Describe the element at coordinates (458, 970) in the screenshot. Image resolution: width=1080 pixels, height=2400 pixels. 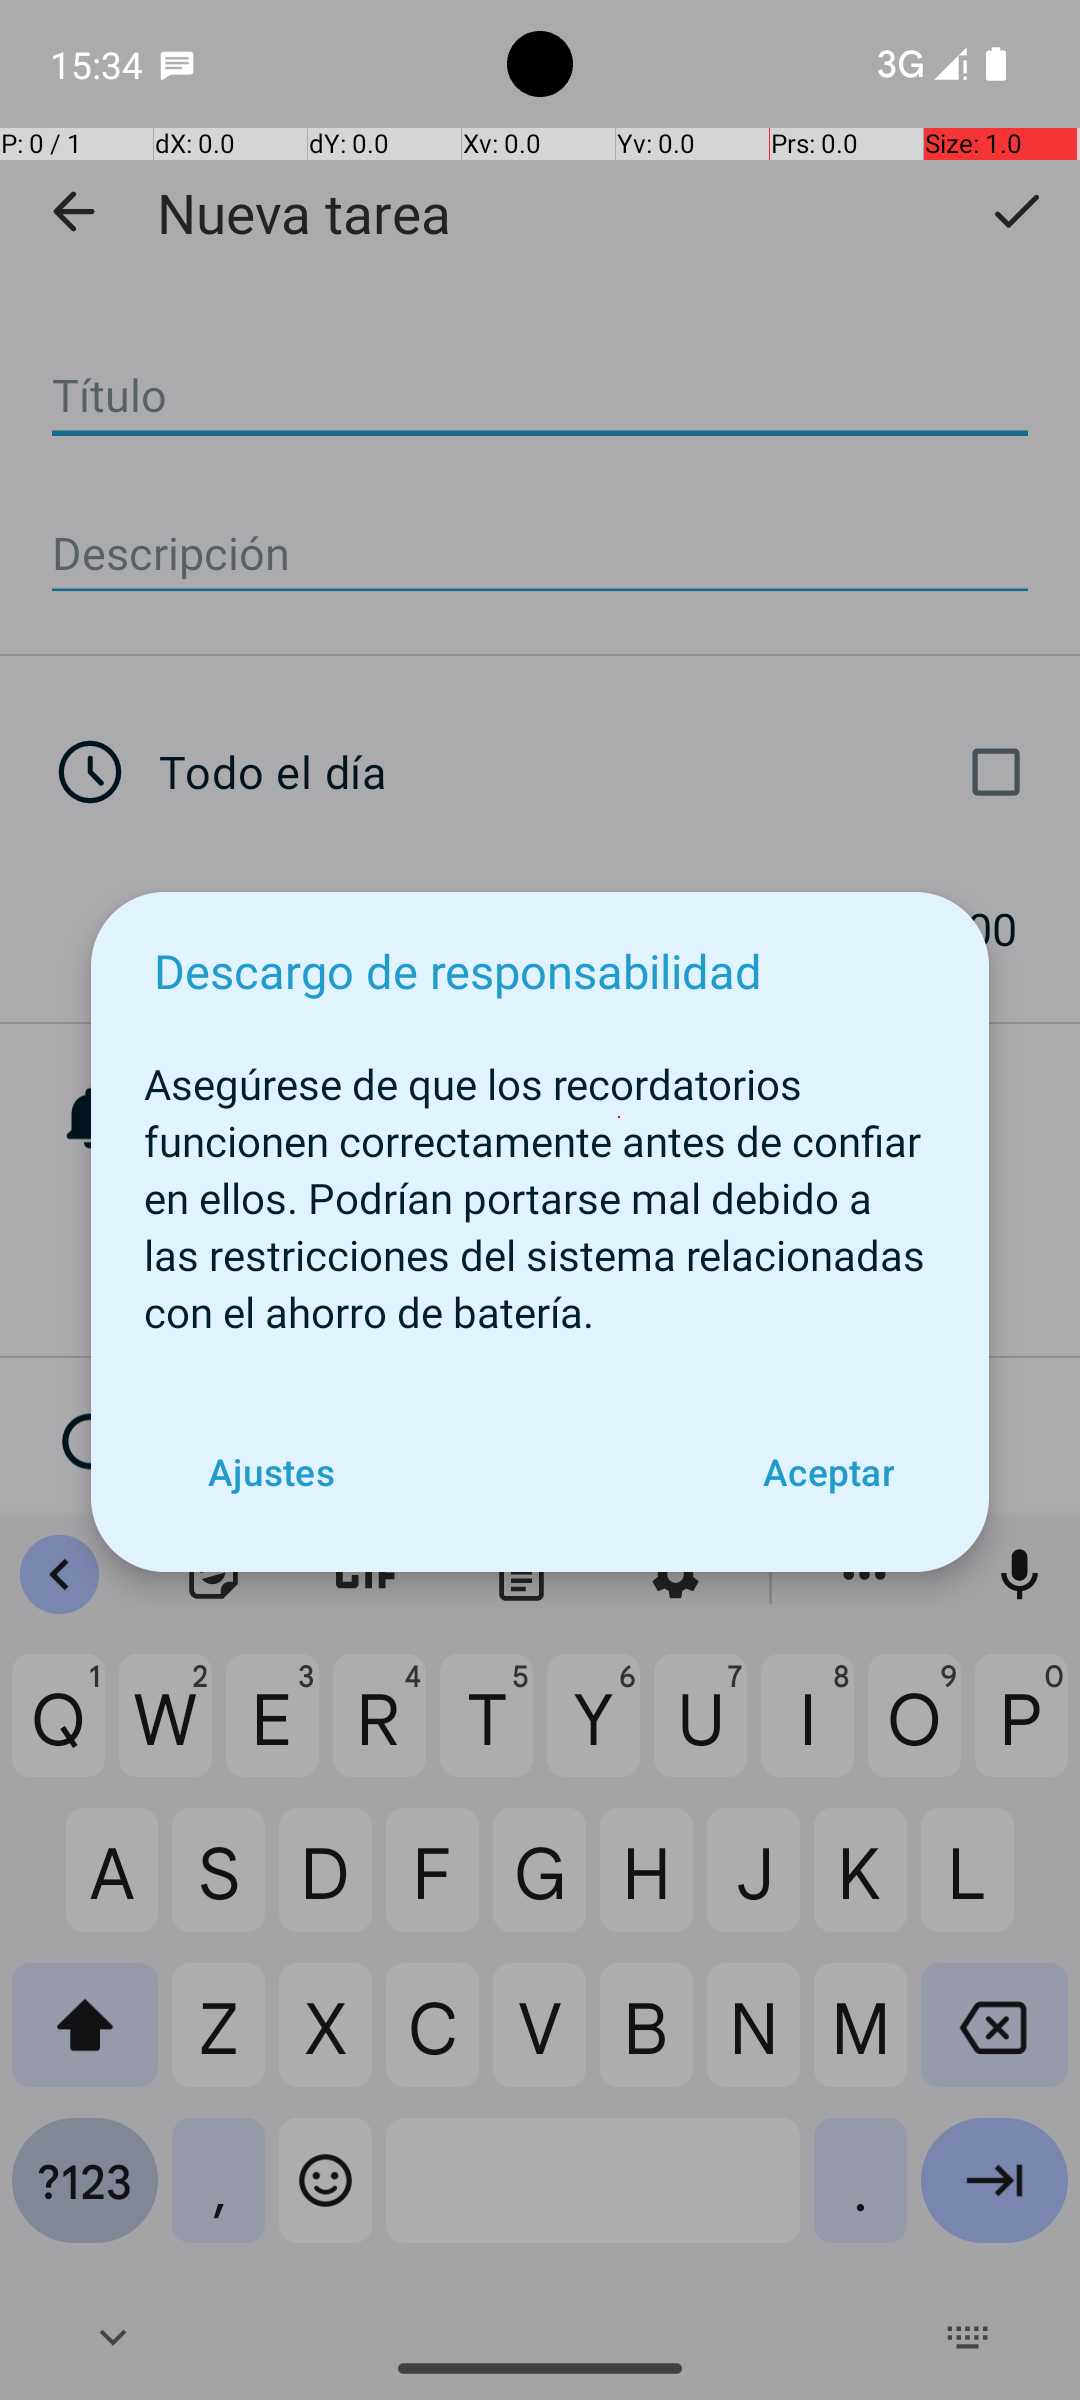
I see `Descargo de responsabilidad` at that location.